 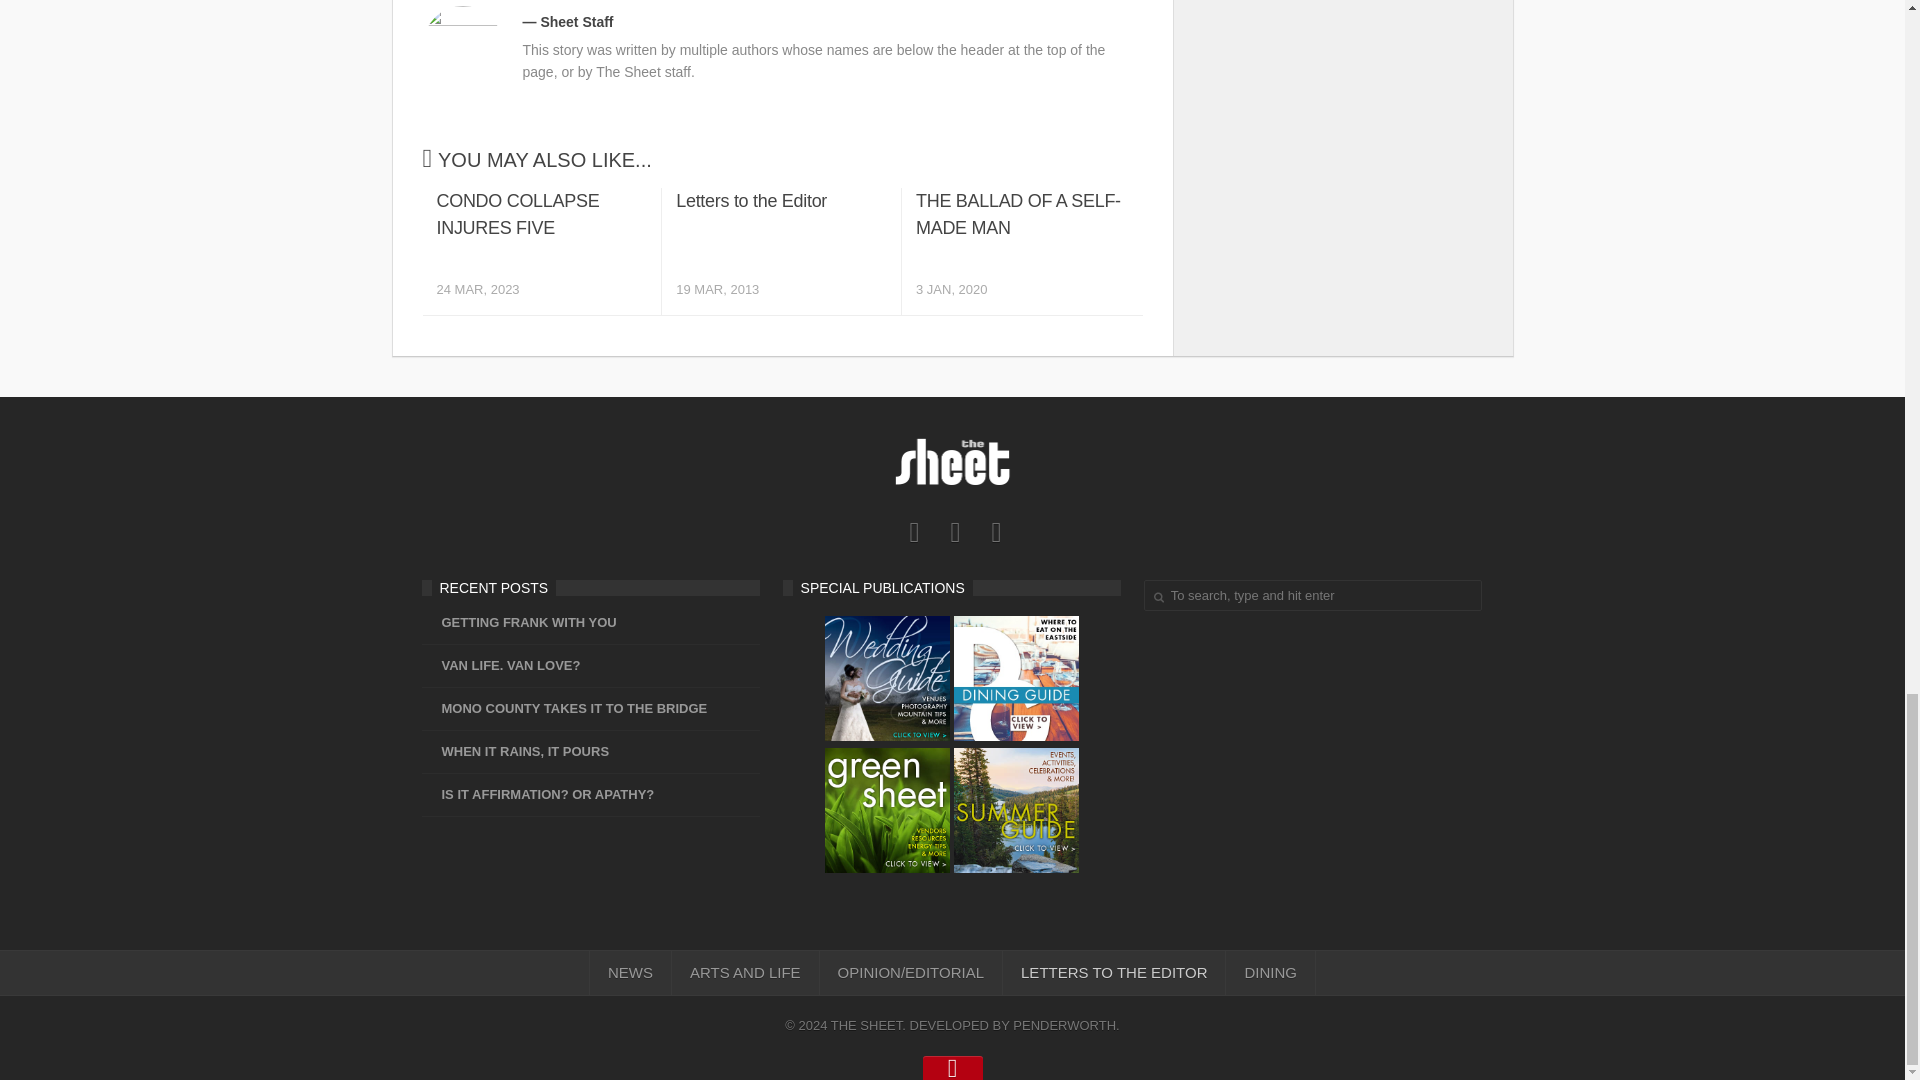 What do you see at coordinates (541, 251) in the screenshot?
I see `WHEN IT RAINS, IT POURS` at bounding box center [541, 251].